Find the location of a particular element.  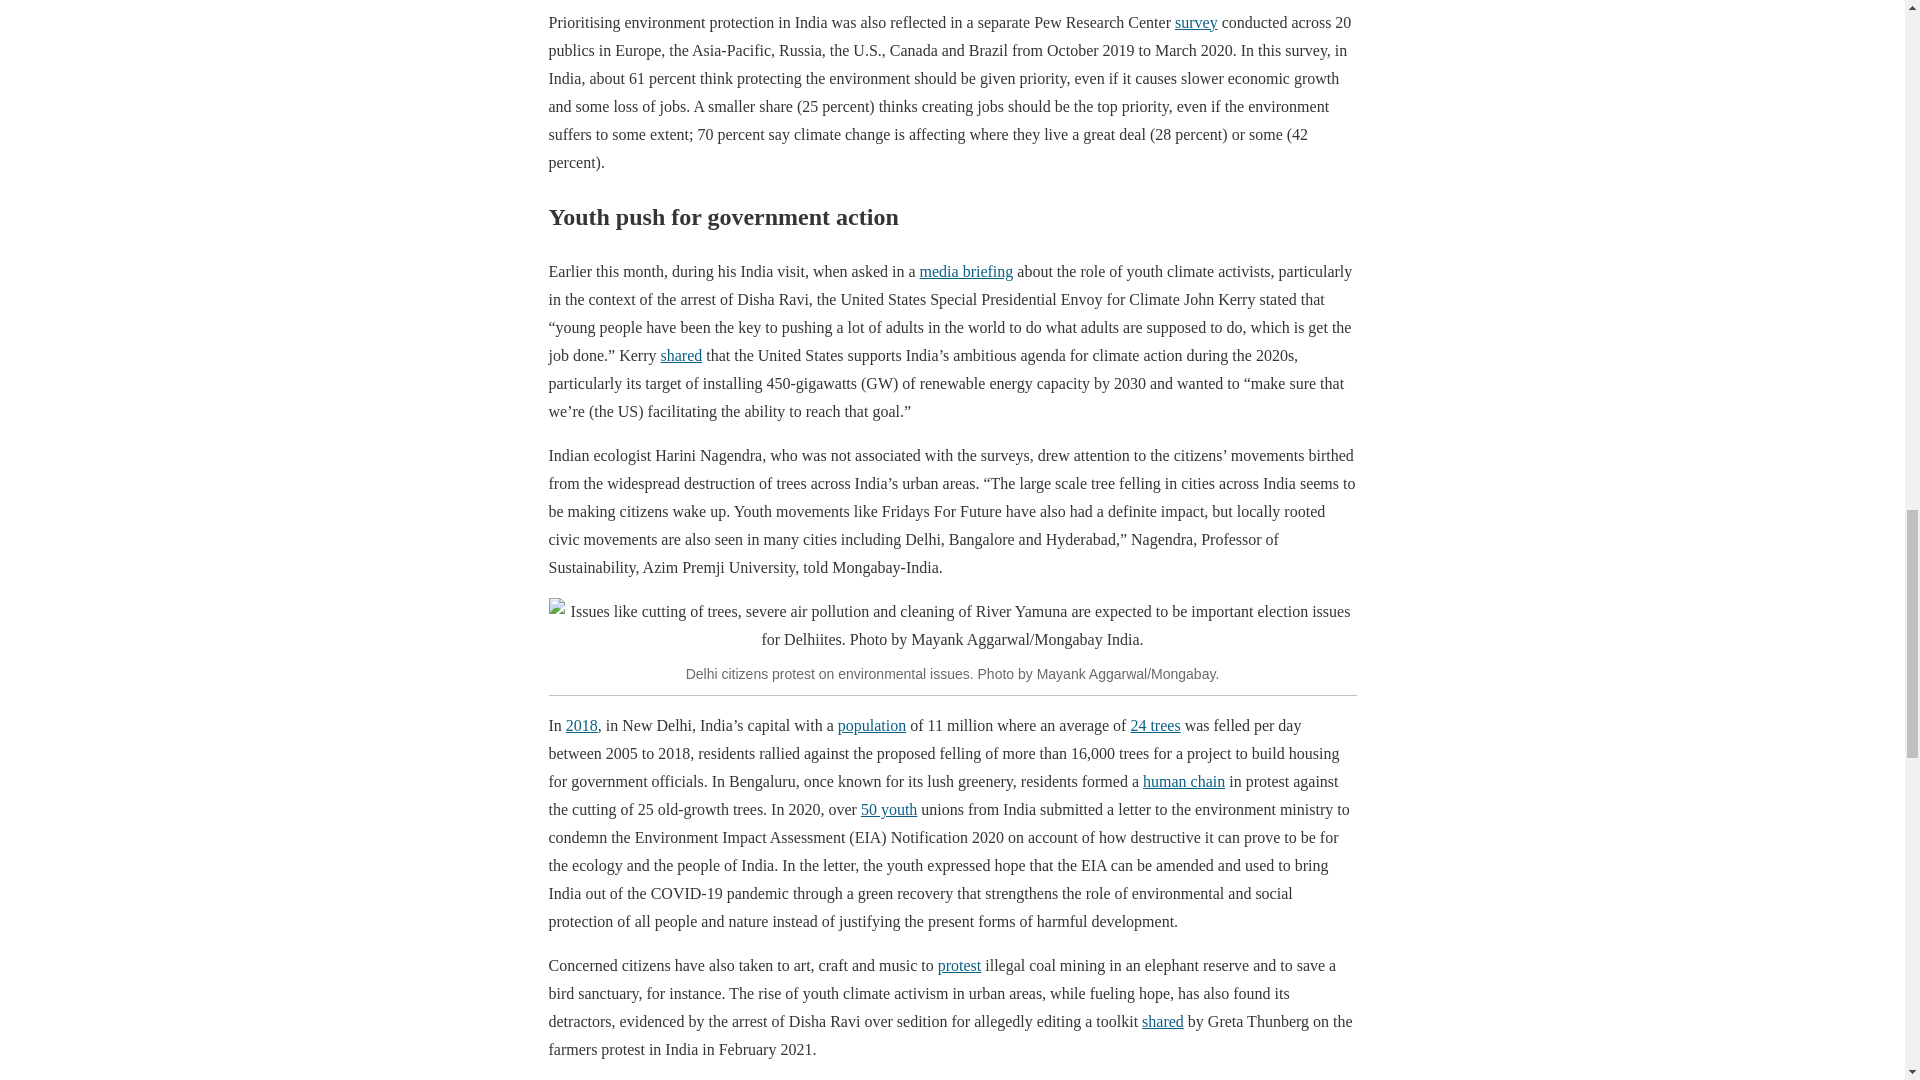

shared is located at coordinates (1163, 1022).